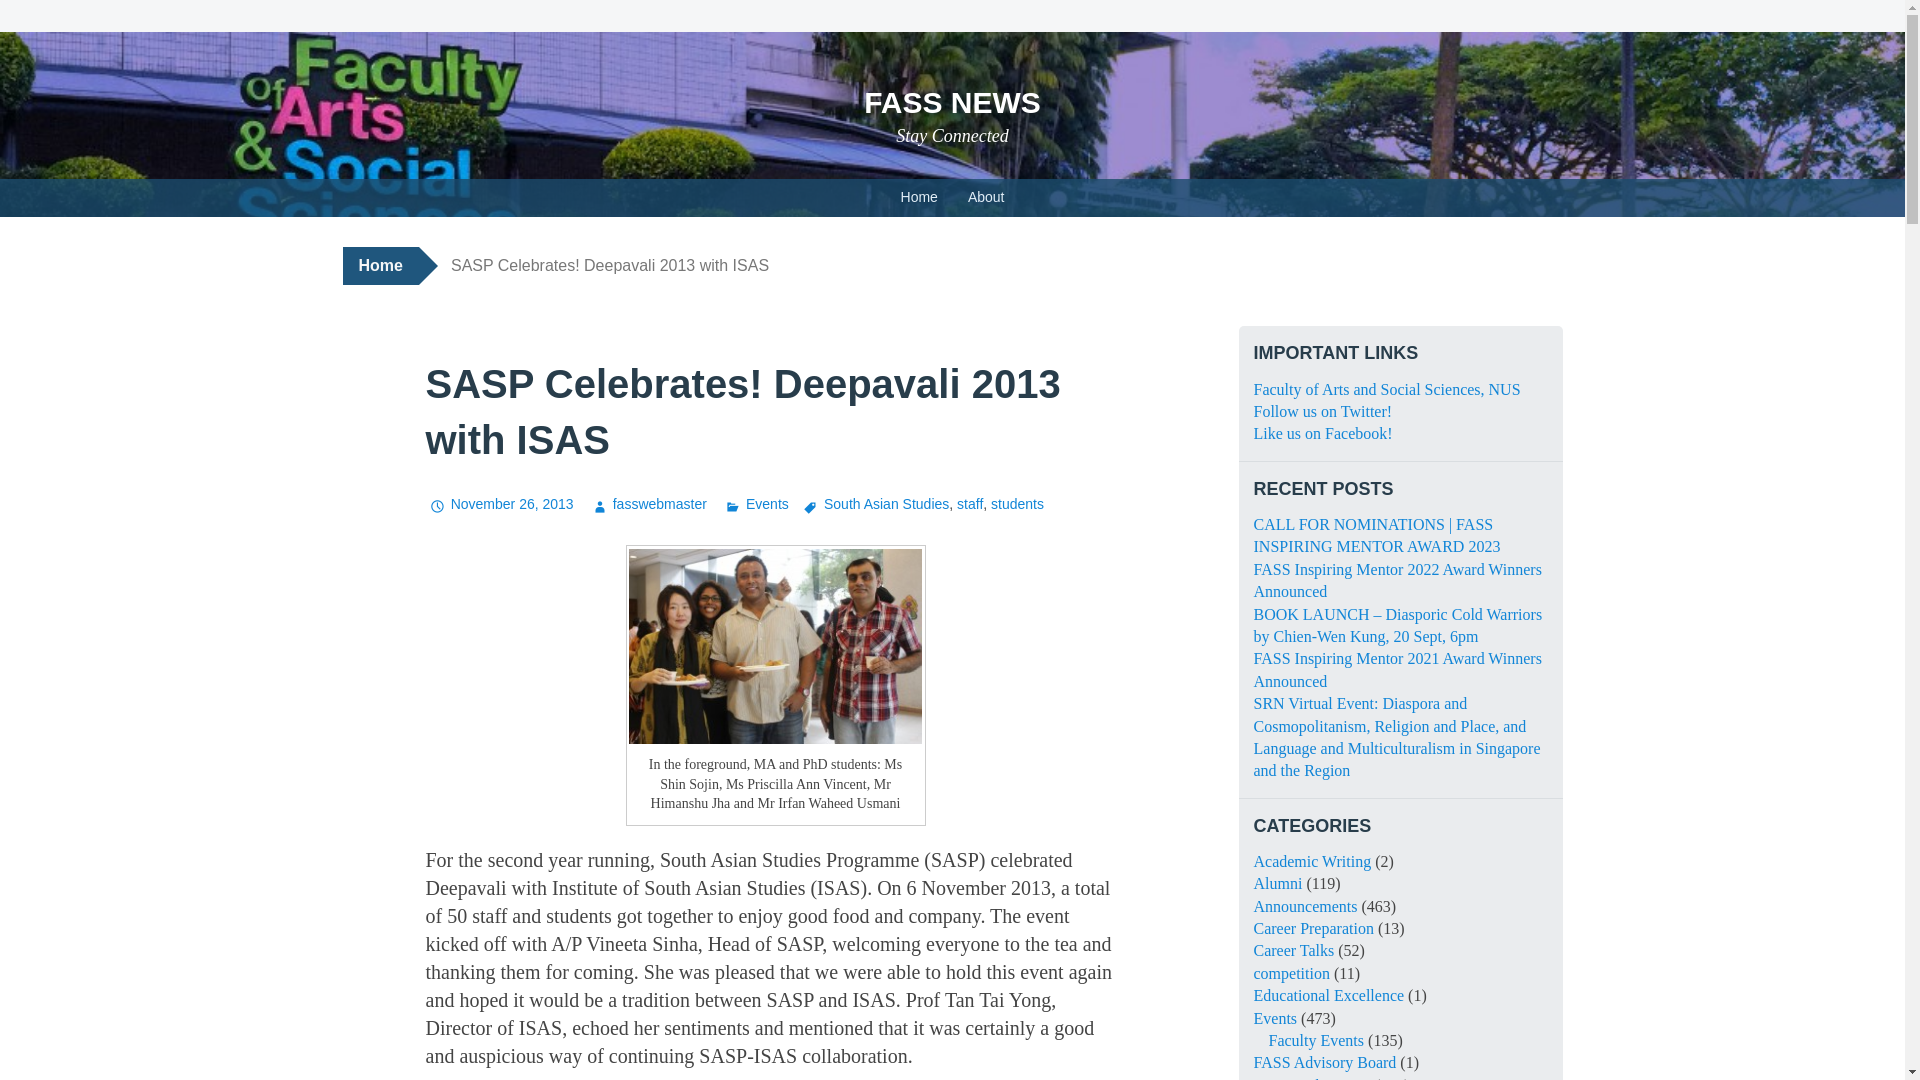  What do you see at coordinates (1312, 862) in the screenshot?
I see `Academic Writing` at bounding box center [1312, 862].